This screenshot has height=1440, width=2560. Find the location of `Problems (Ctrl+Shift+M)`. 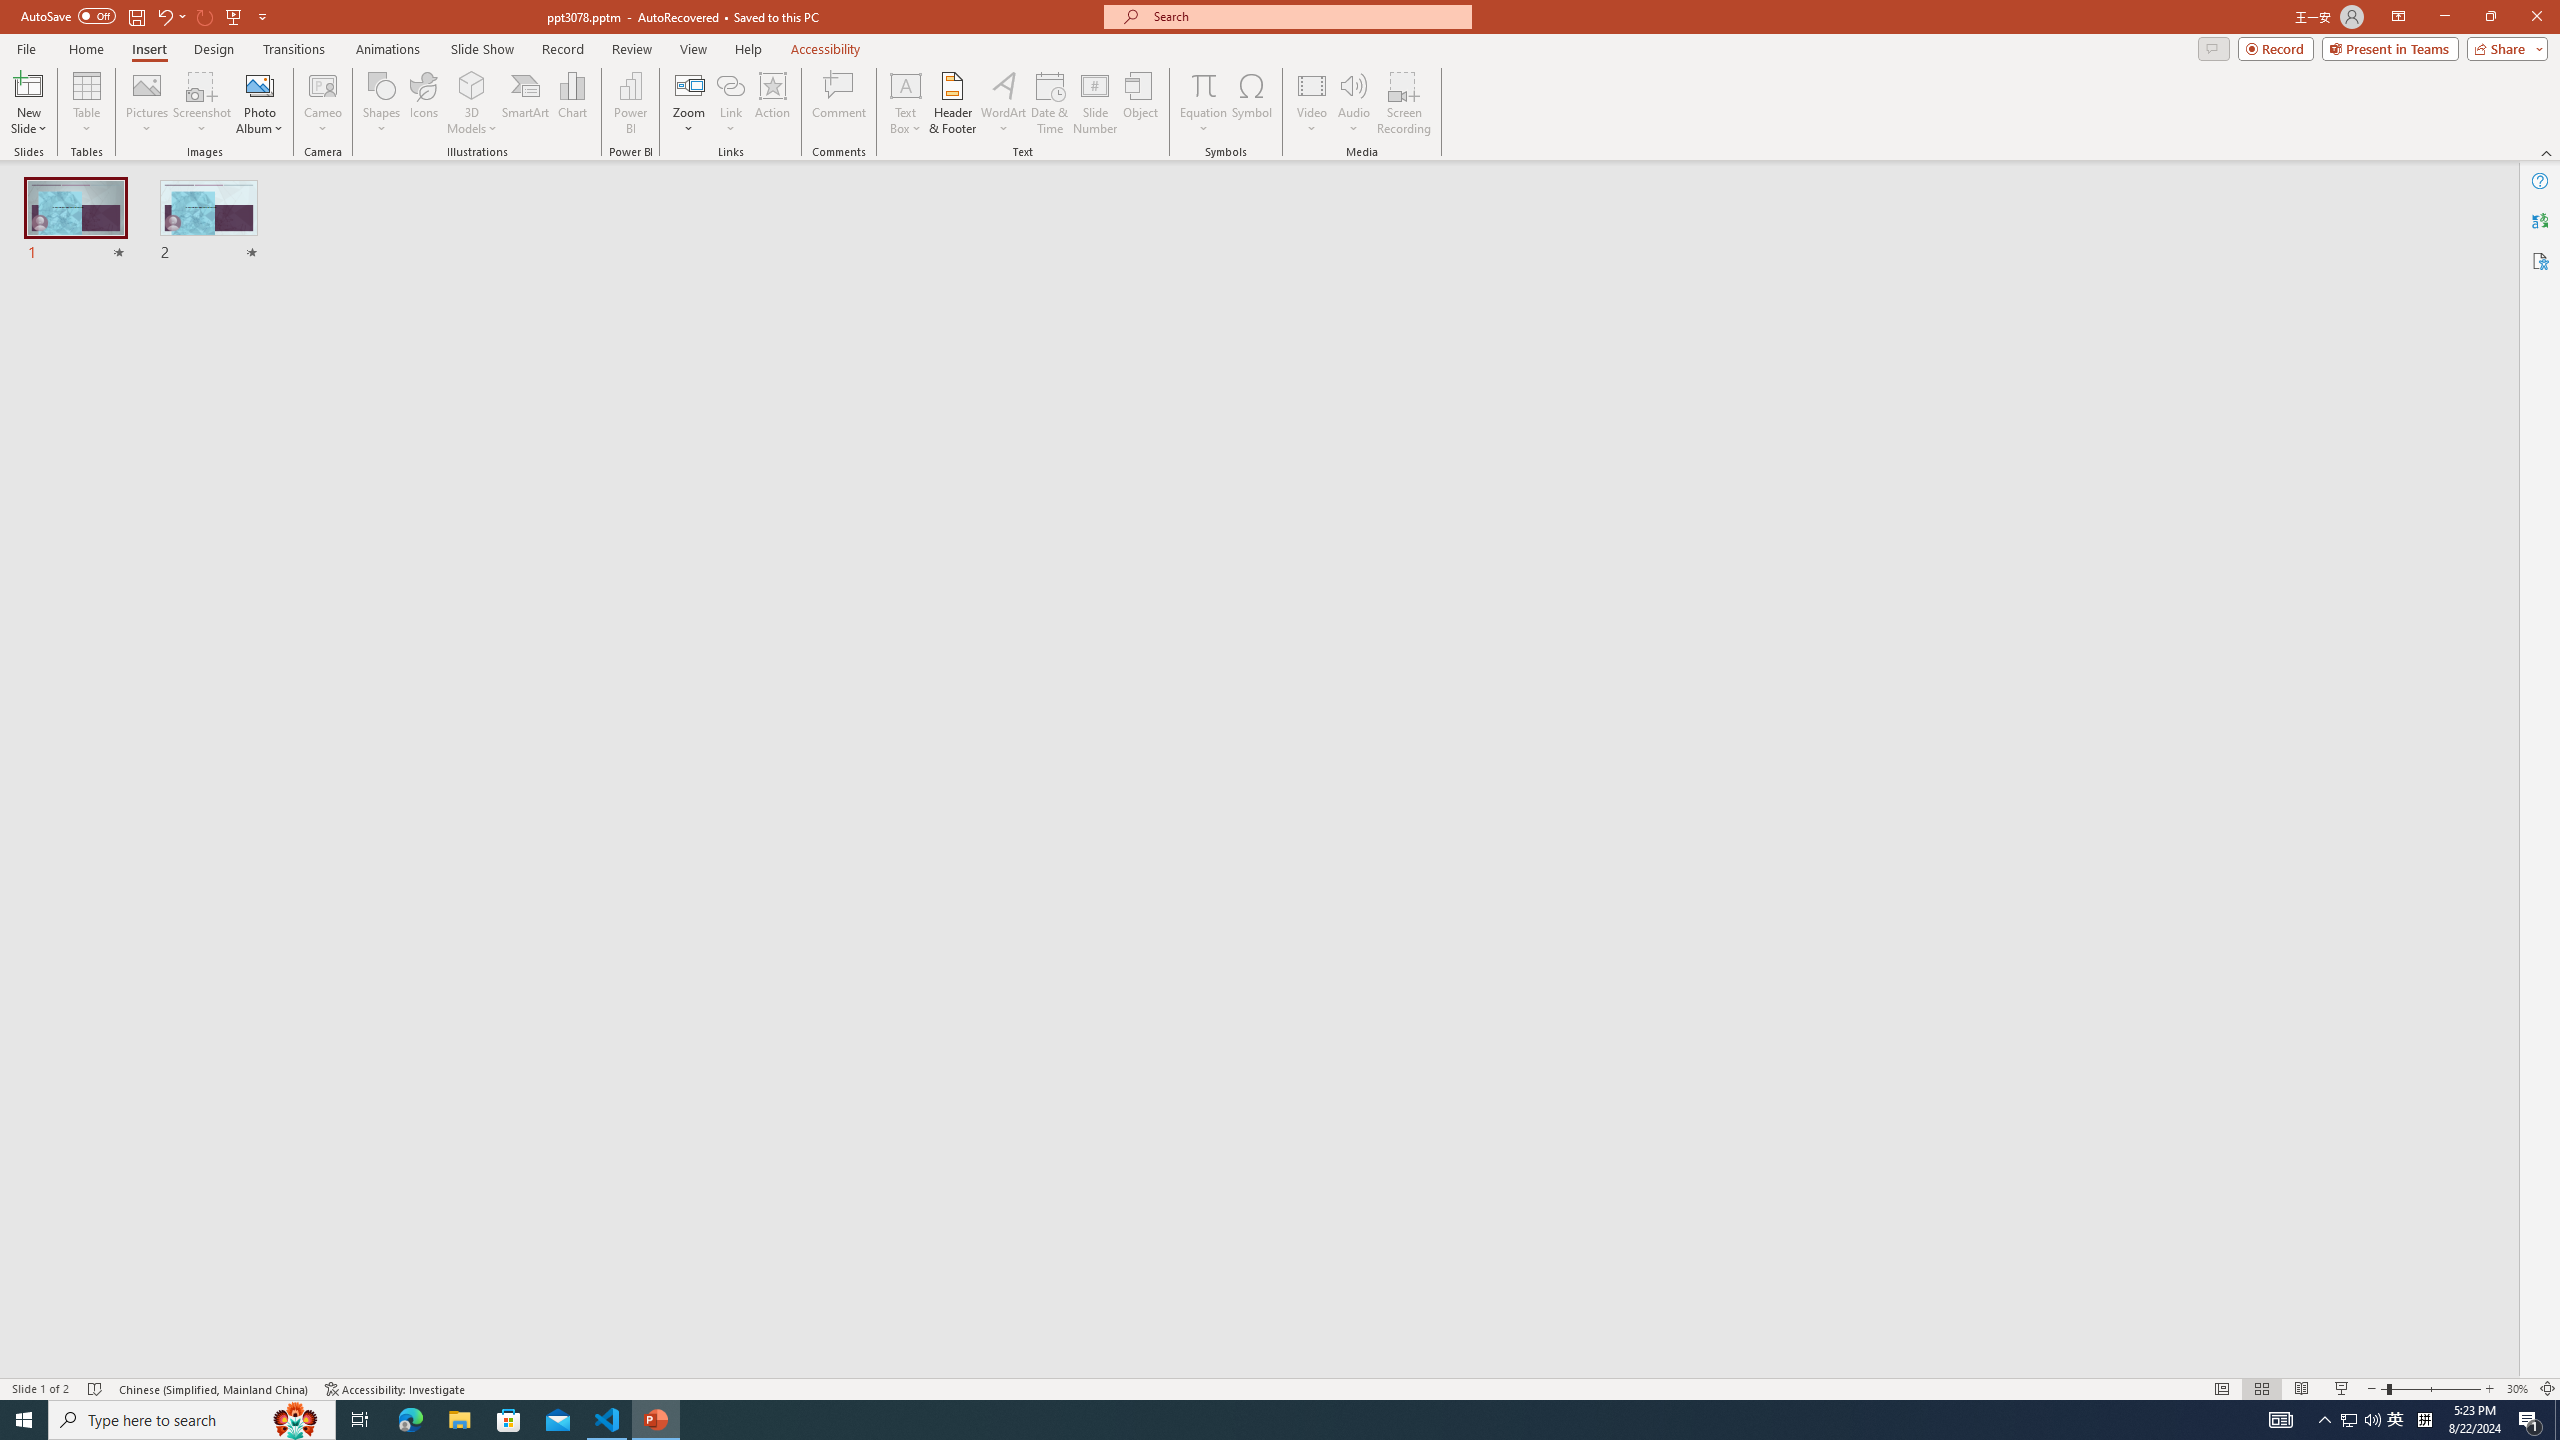

Problems (Ctrl+Shift+M) is located at coordinates (570, 938).